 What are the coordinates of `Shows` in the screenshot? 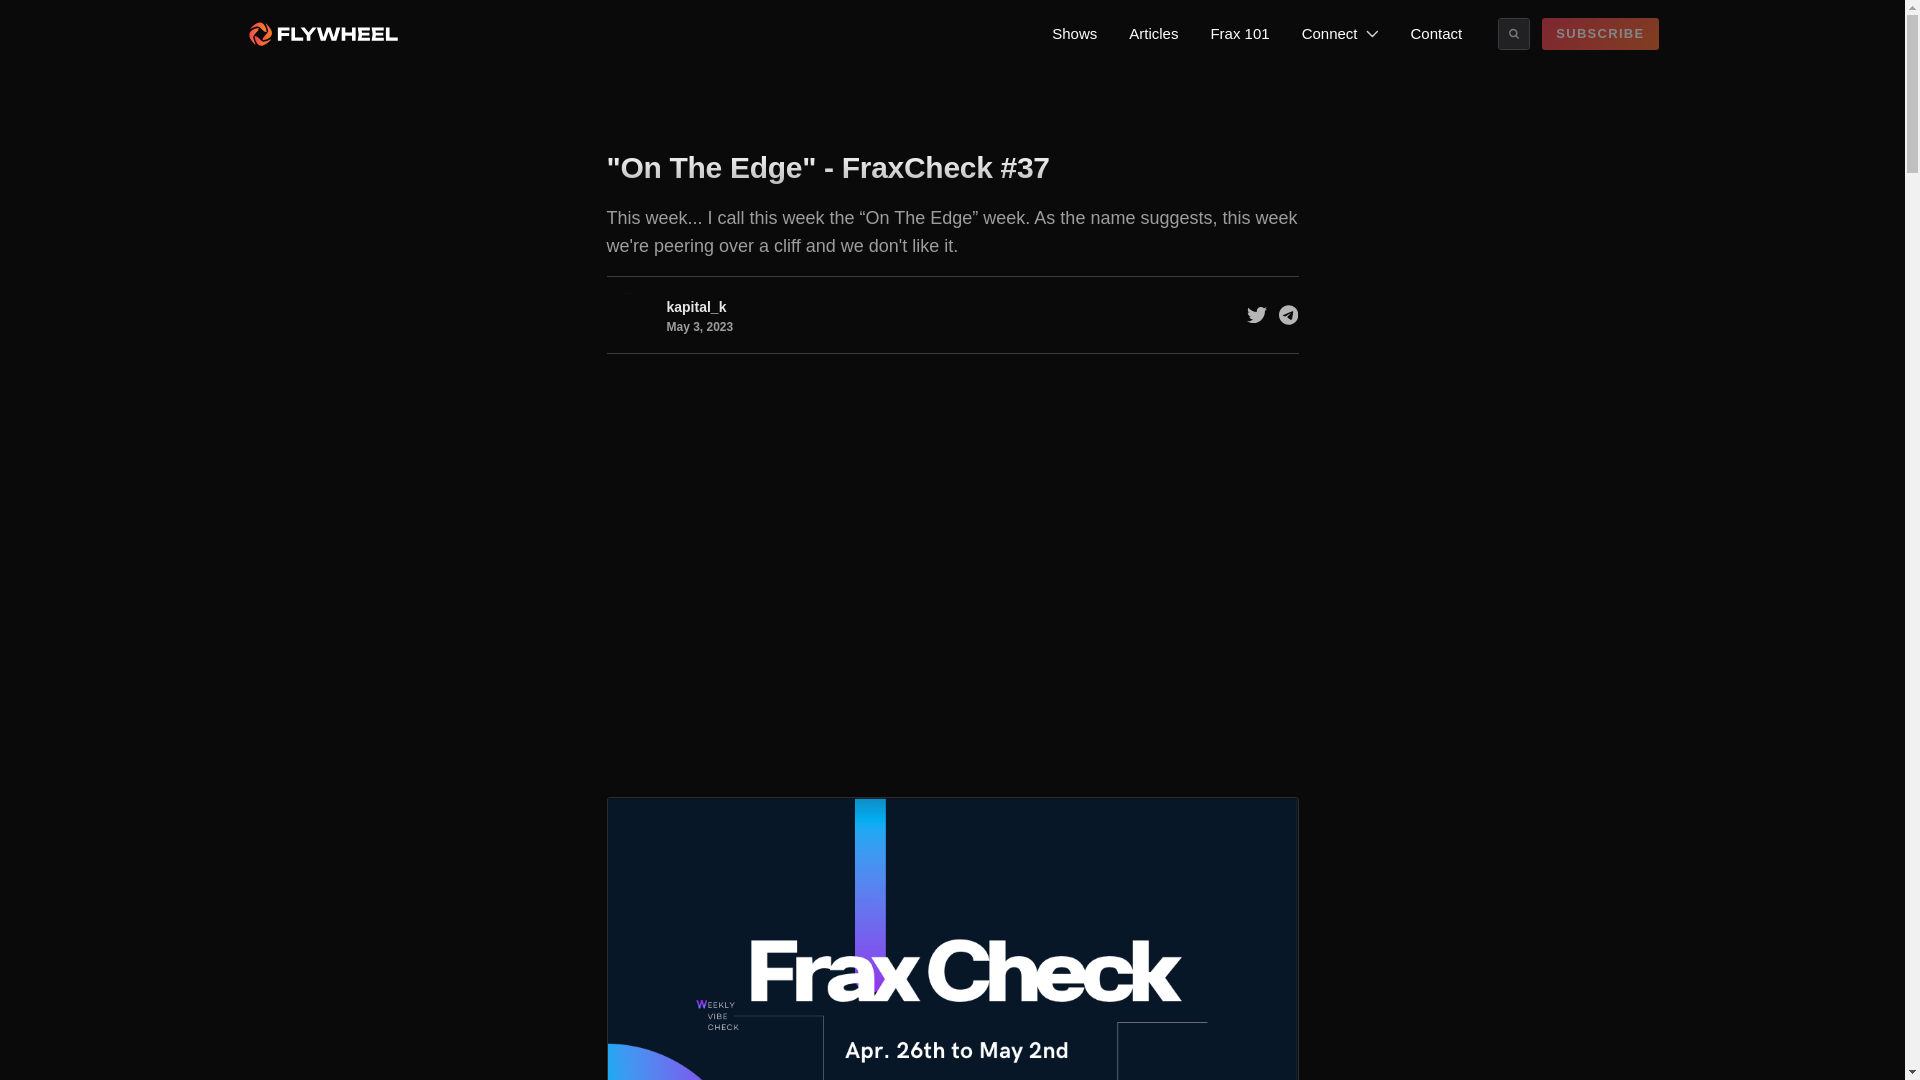 It's located at (1074, 34).